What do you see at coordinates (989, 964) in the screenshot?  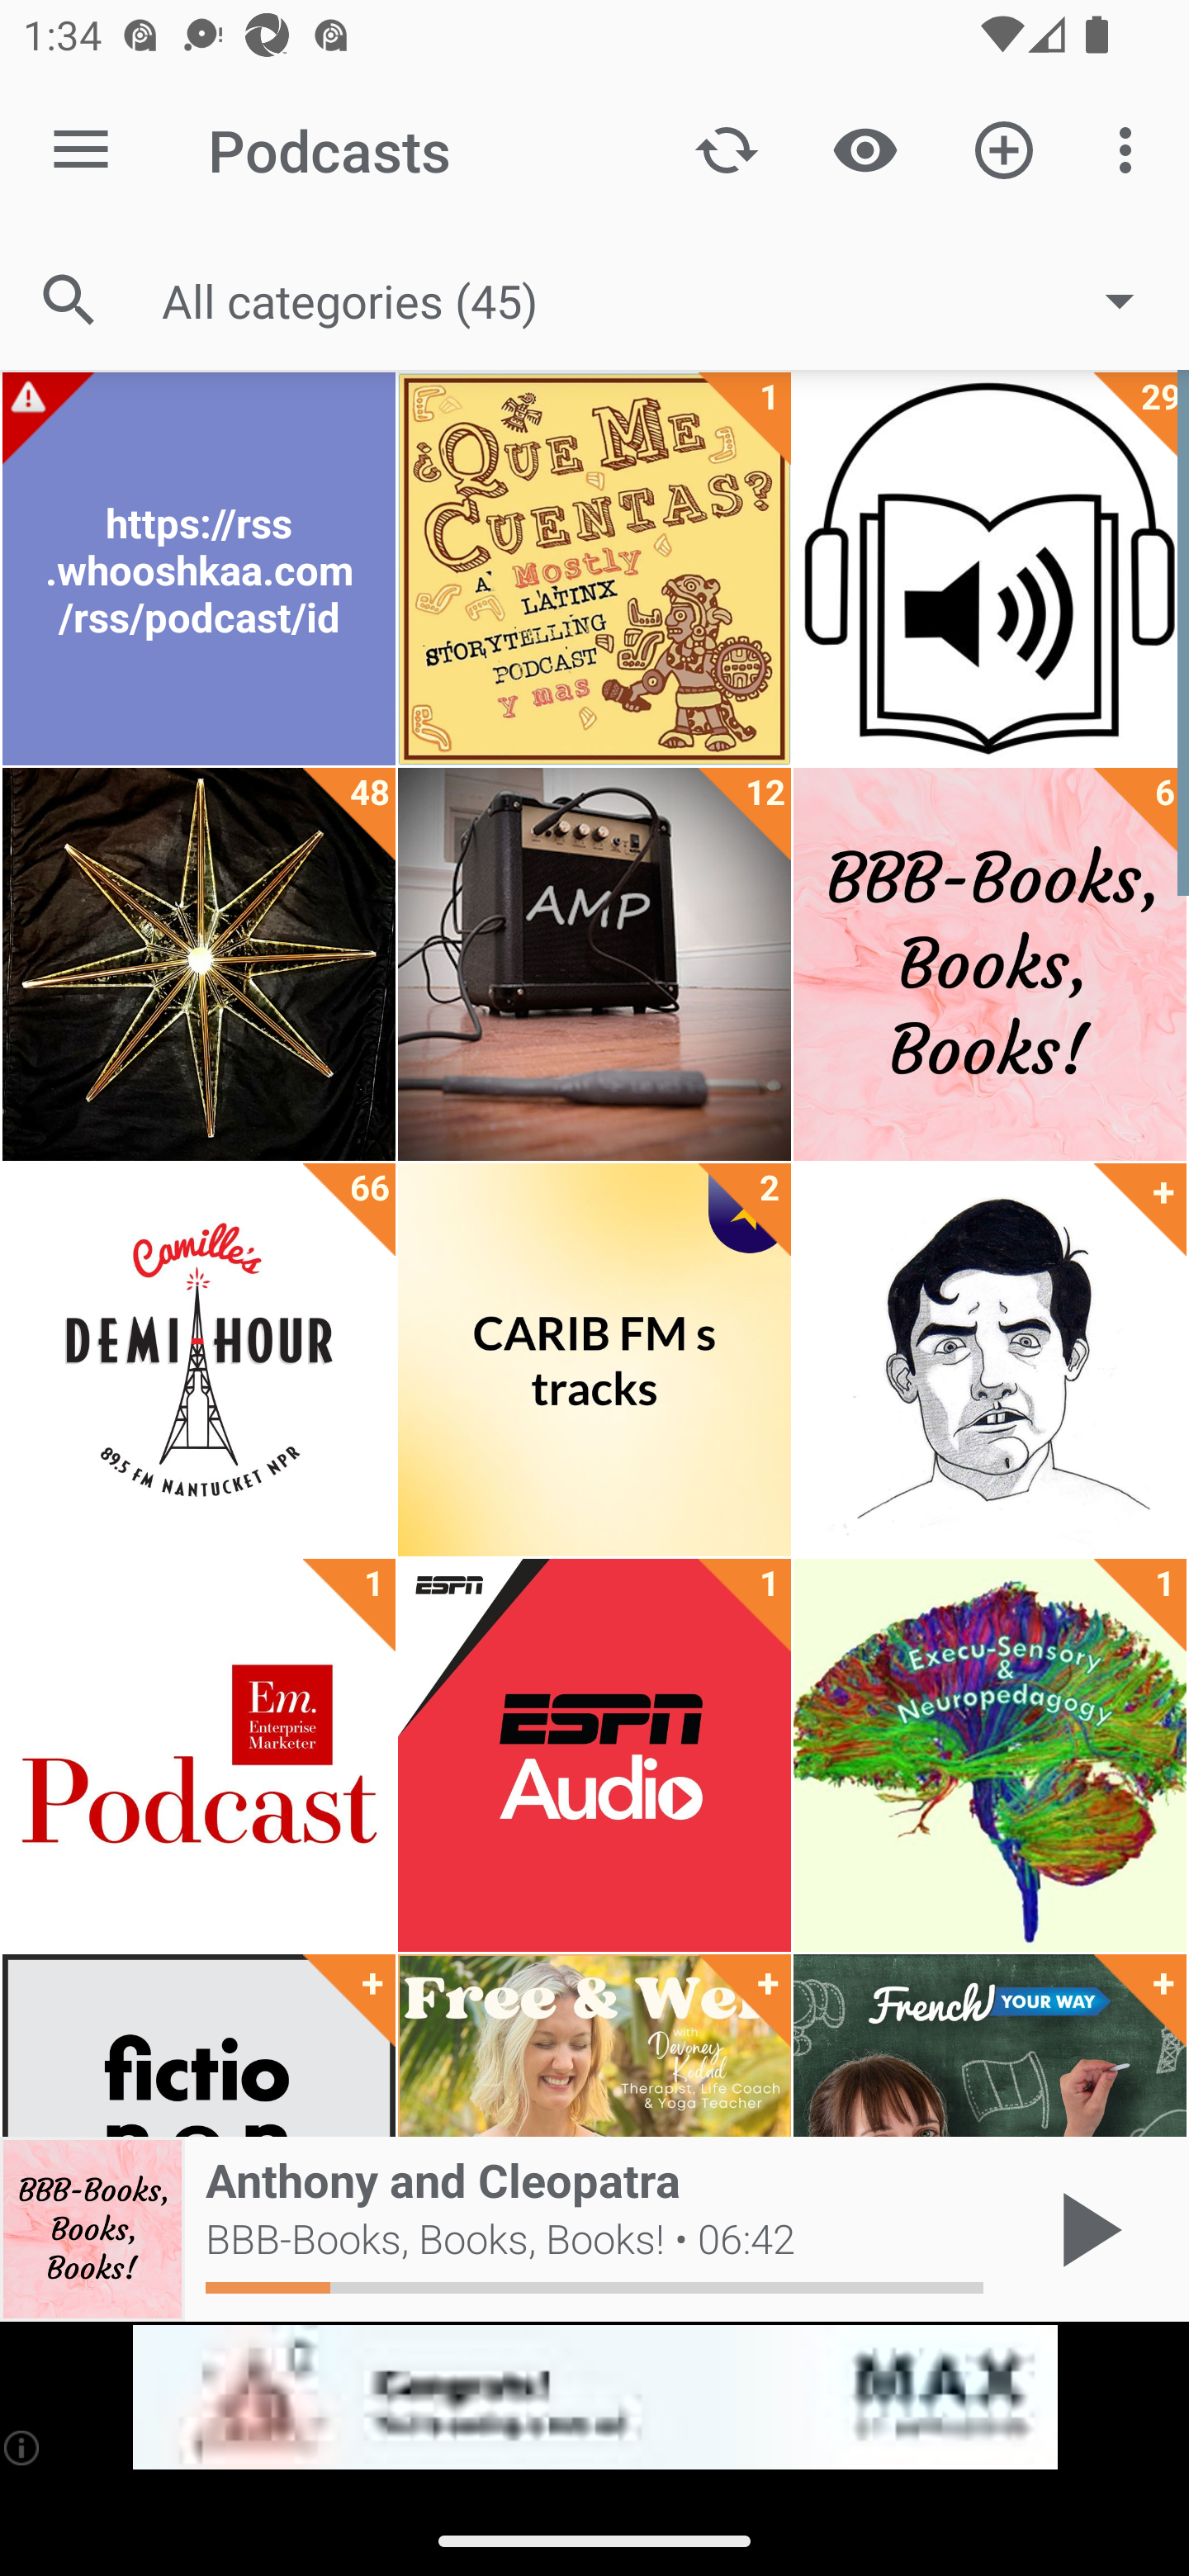 I see `BBB-Books, Books, Books! 6` at bounding box center [989, 964].